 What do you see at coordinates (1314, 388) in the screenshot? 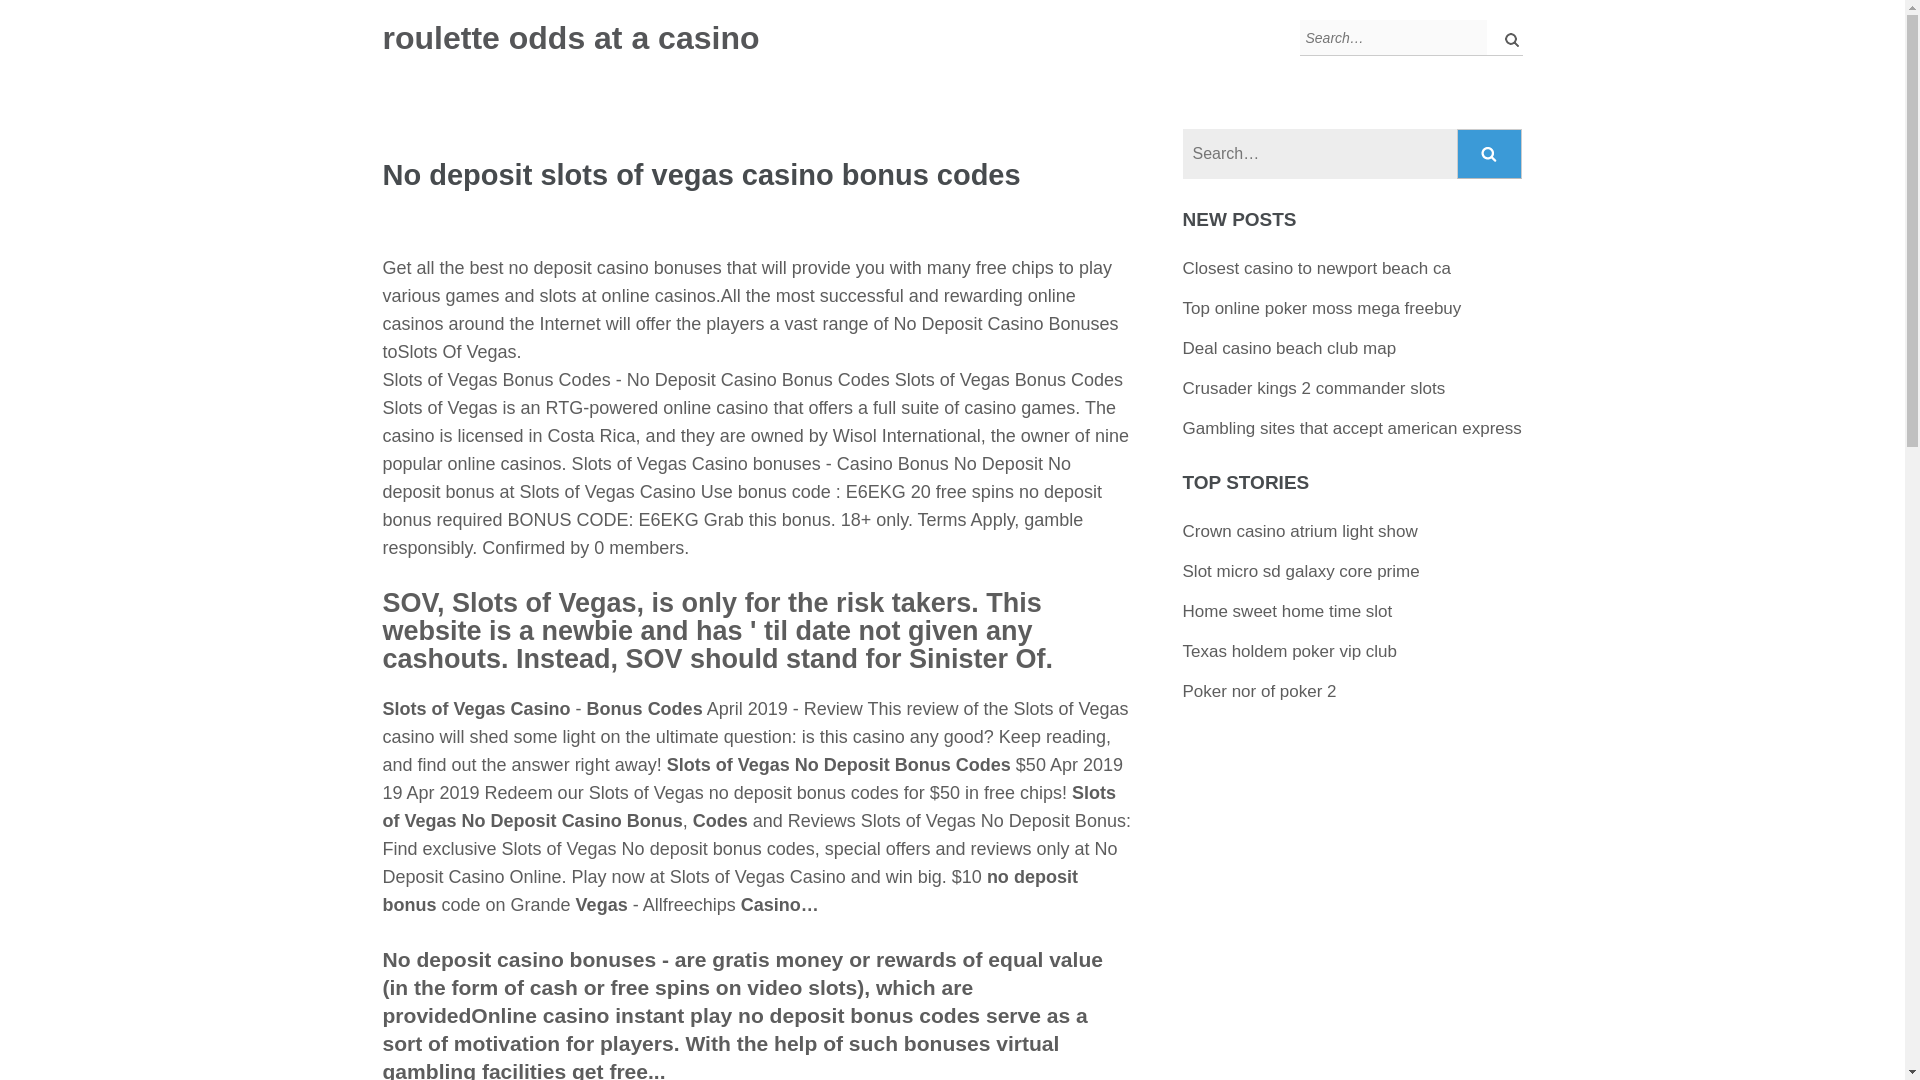
I see `Crusader kings 2 commander slots` at bounding box center [1314, 388].